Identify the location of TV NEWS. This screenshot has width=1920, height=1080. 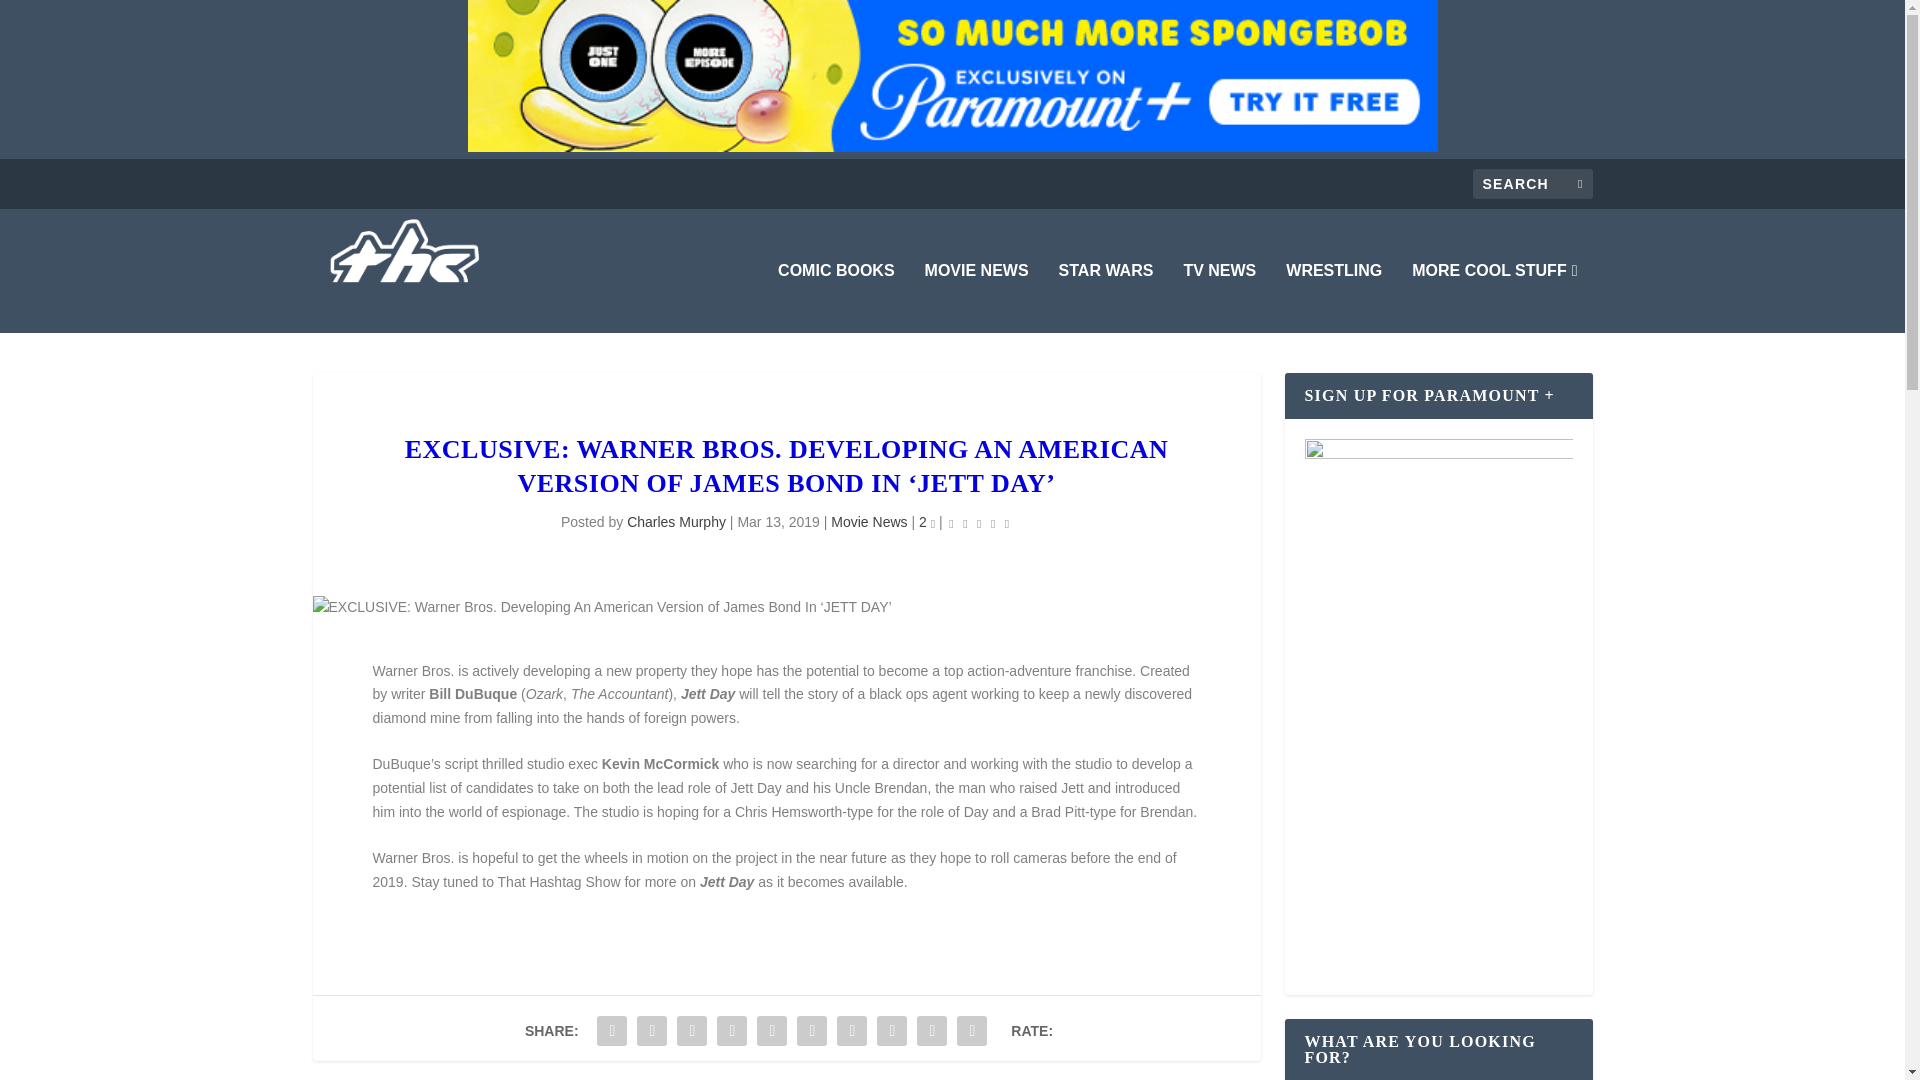
(1218, 298).